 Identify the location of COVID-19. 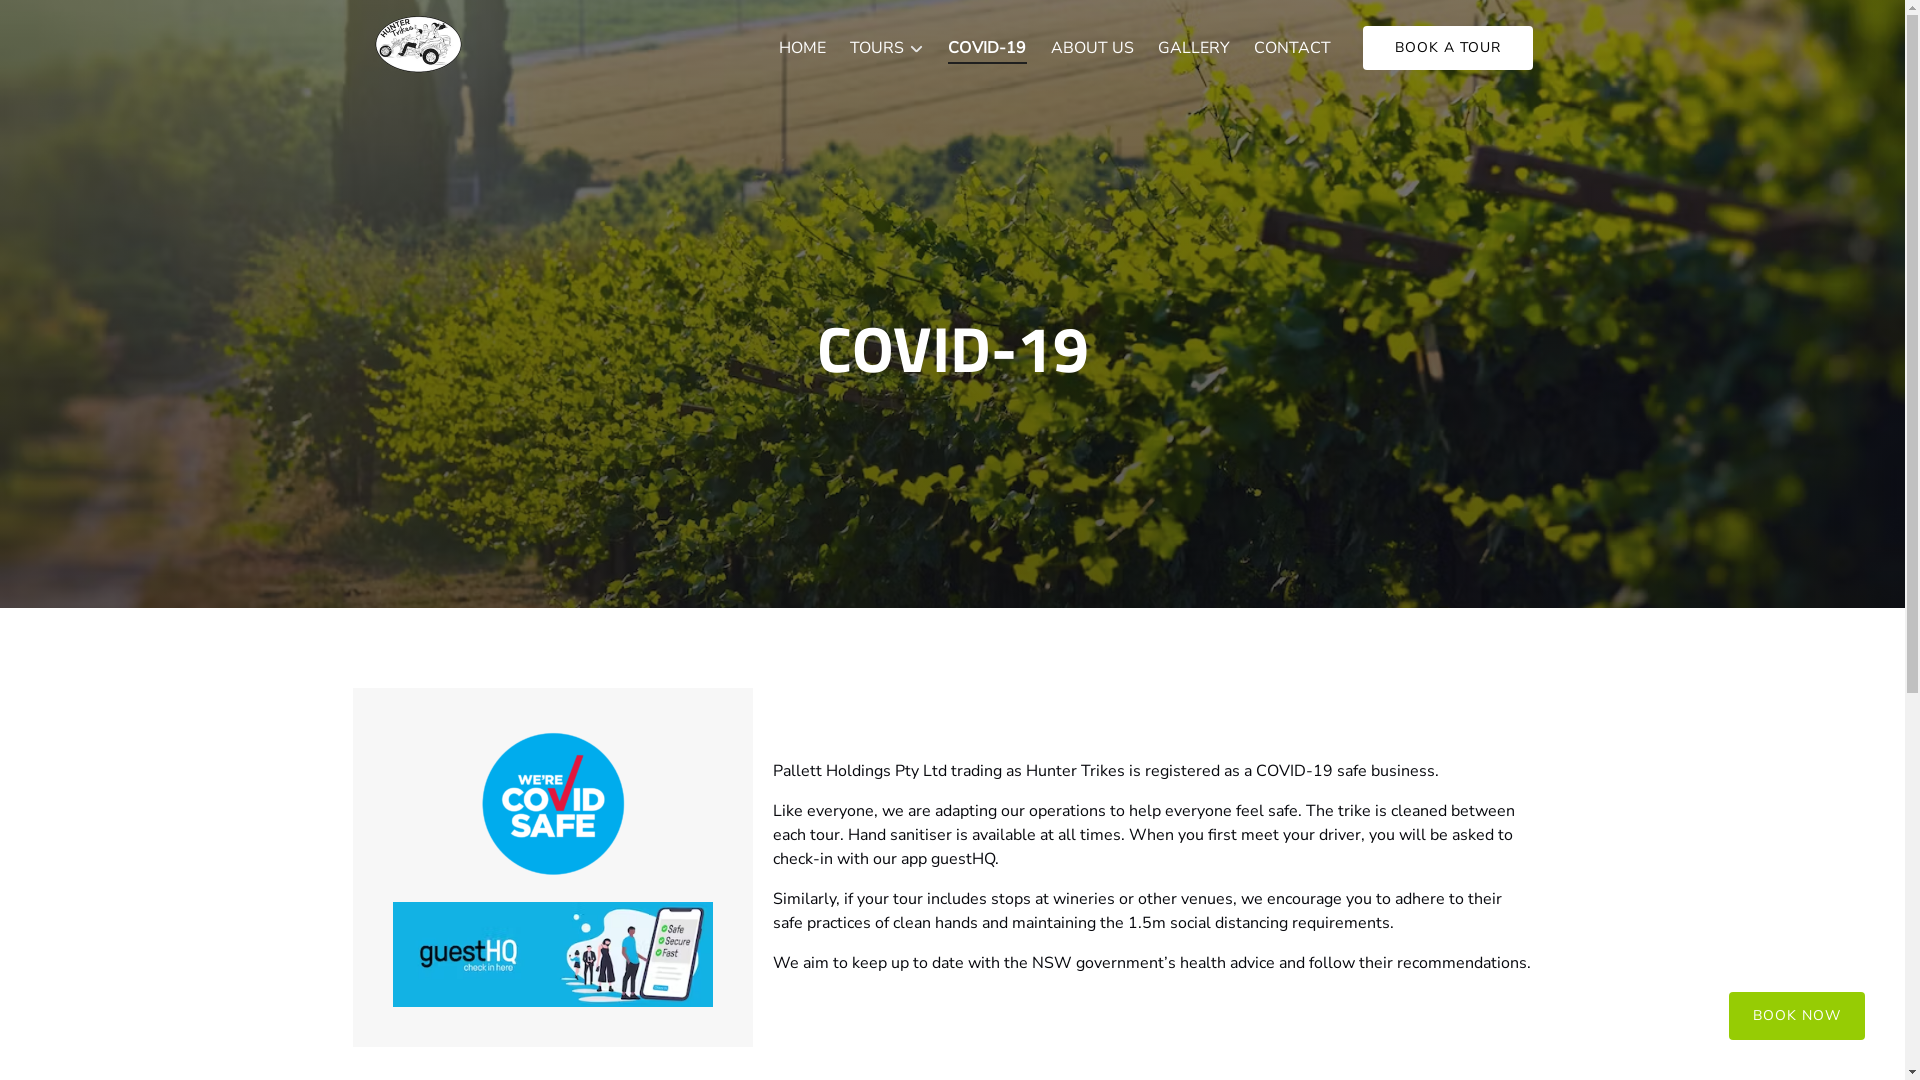
(987, 48).